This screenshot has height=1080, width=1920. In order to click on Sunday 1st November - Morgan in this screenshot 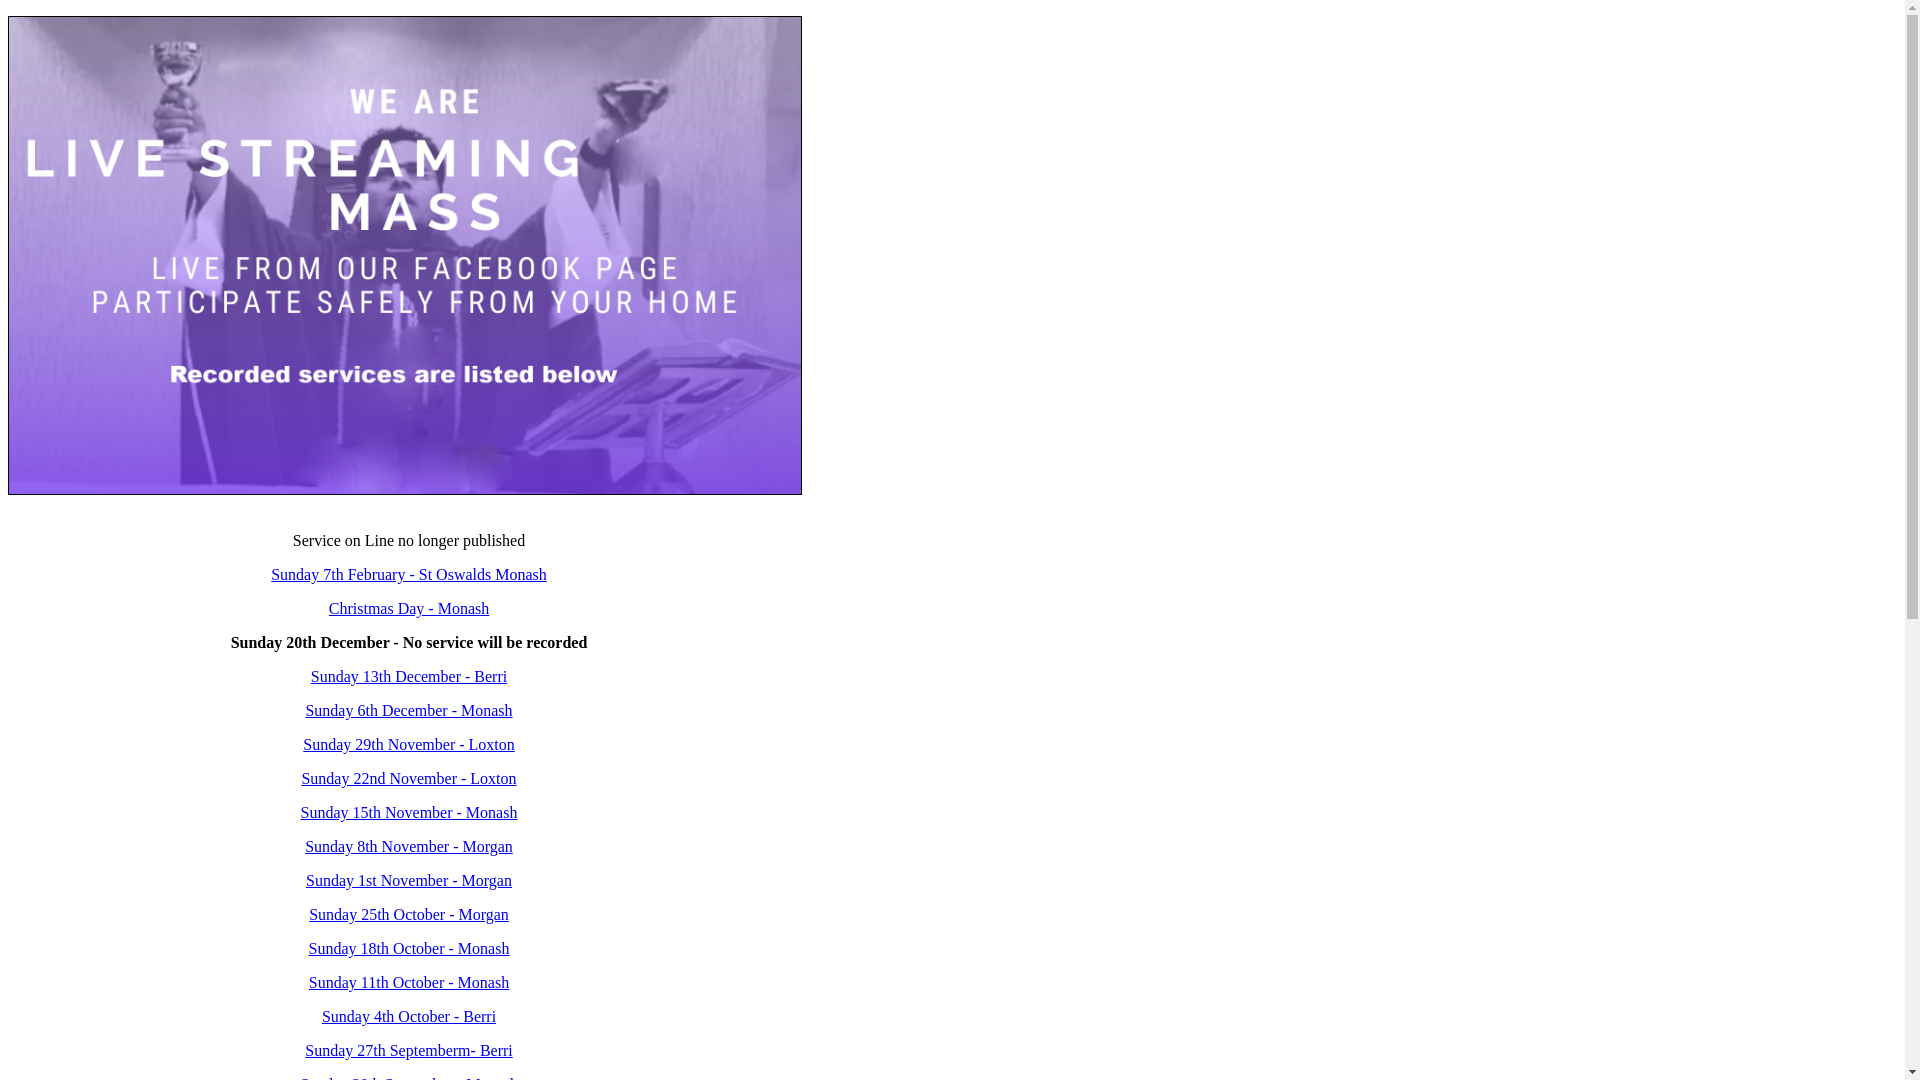, I will do `click(409, 880)`.